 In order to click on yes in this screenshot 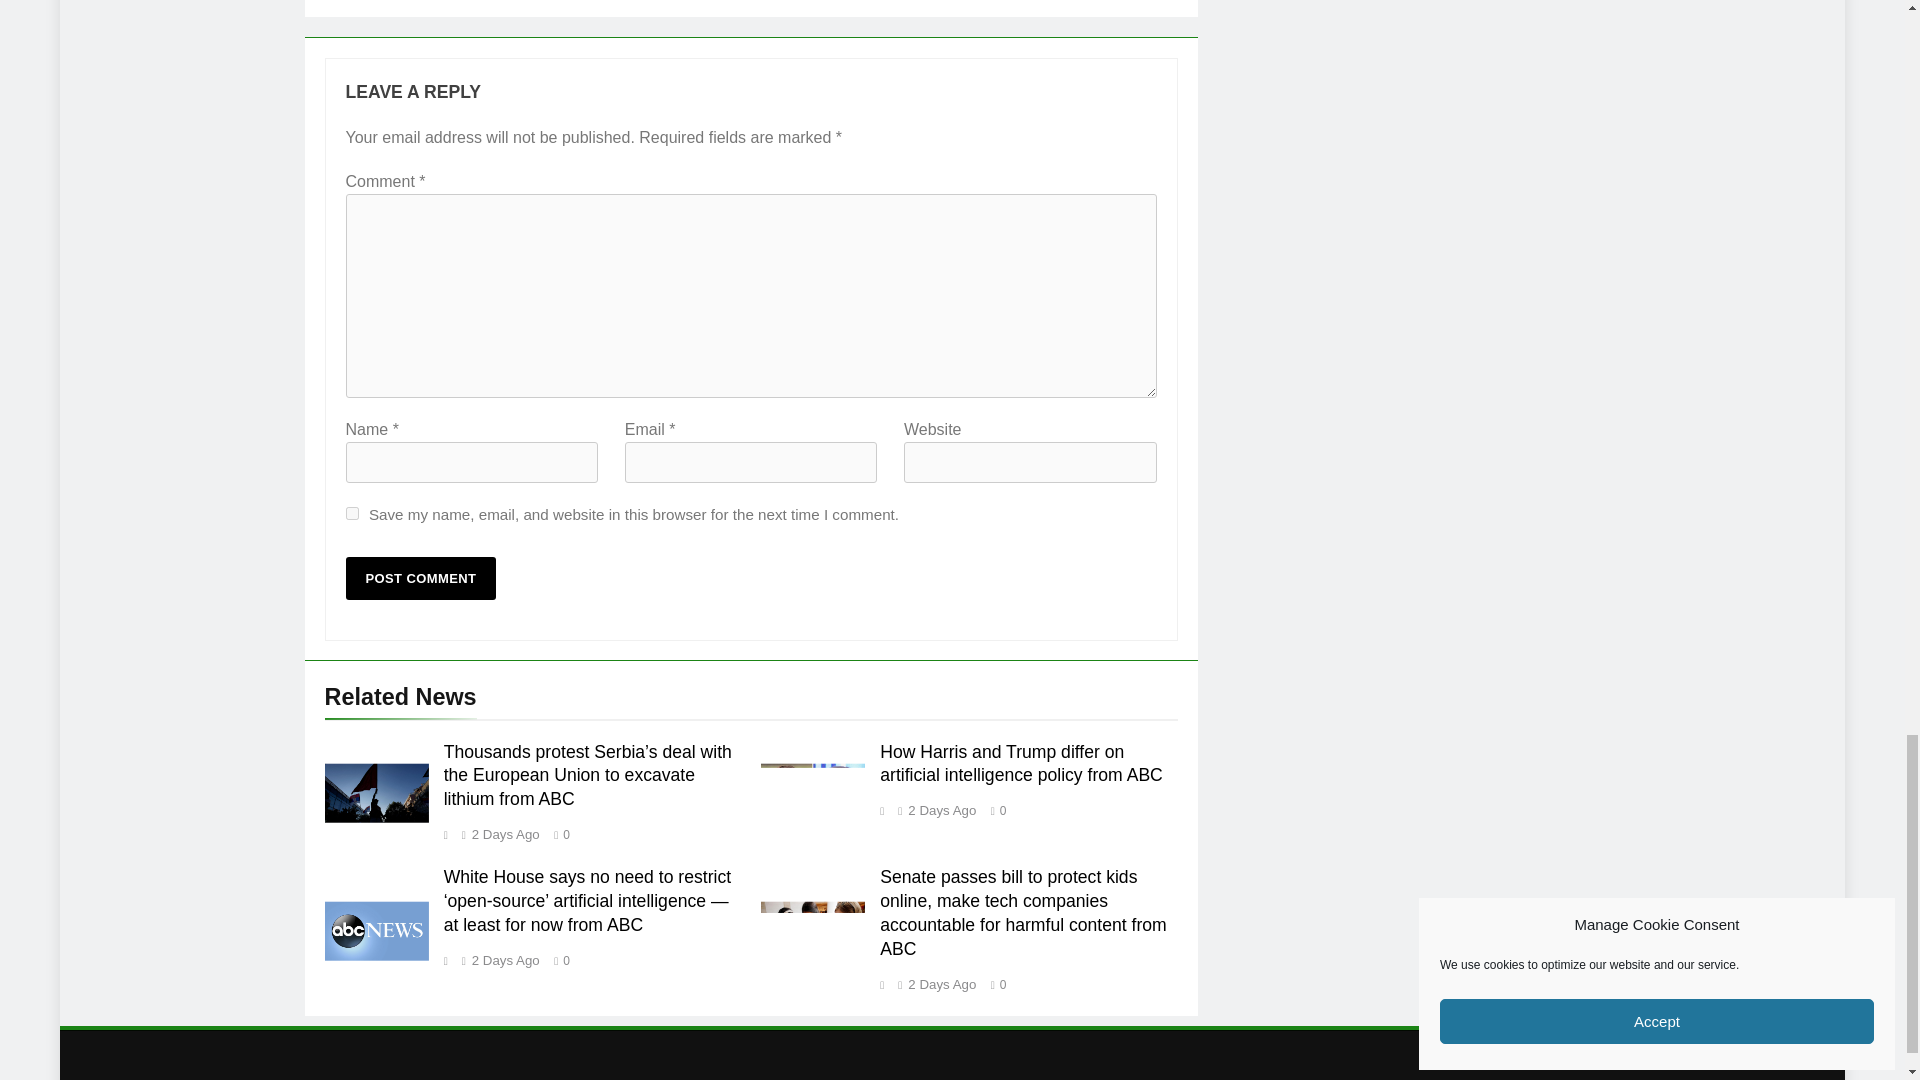, I will do `click(352, 512)`.